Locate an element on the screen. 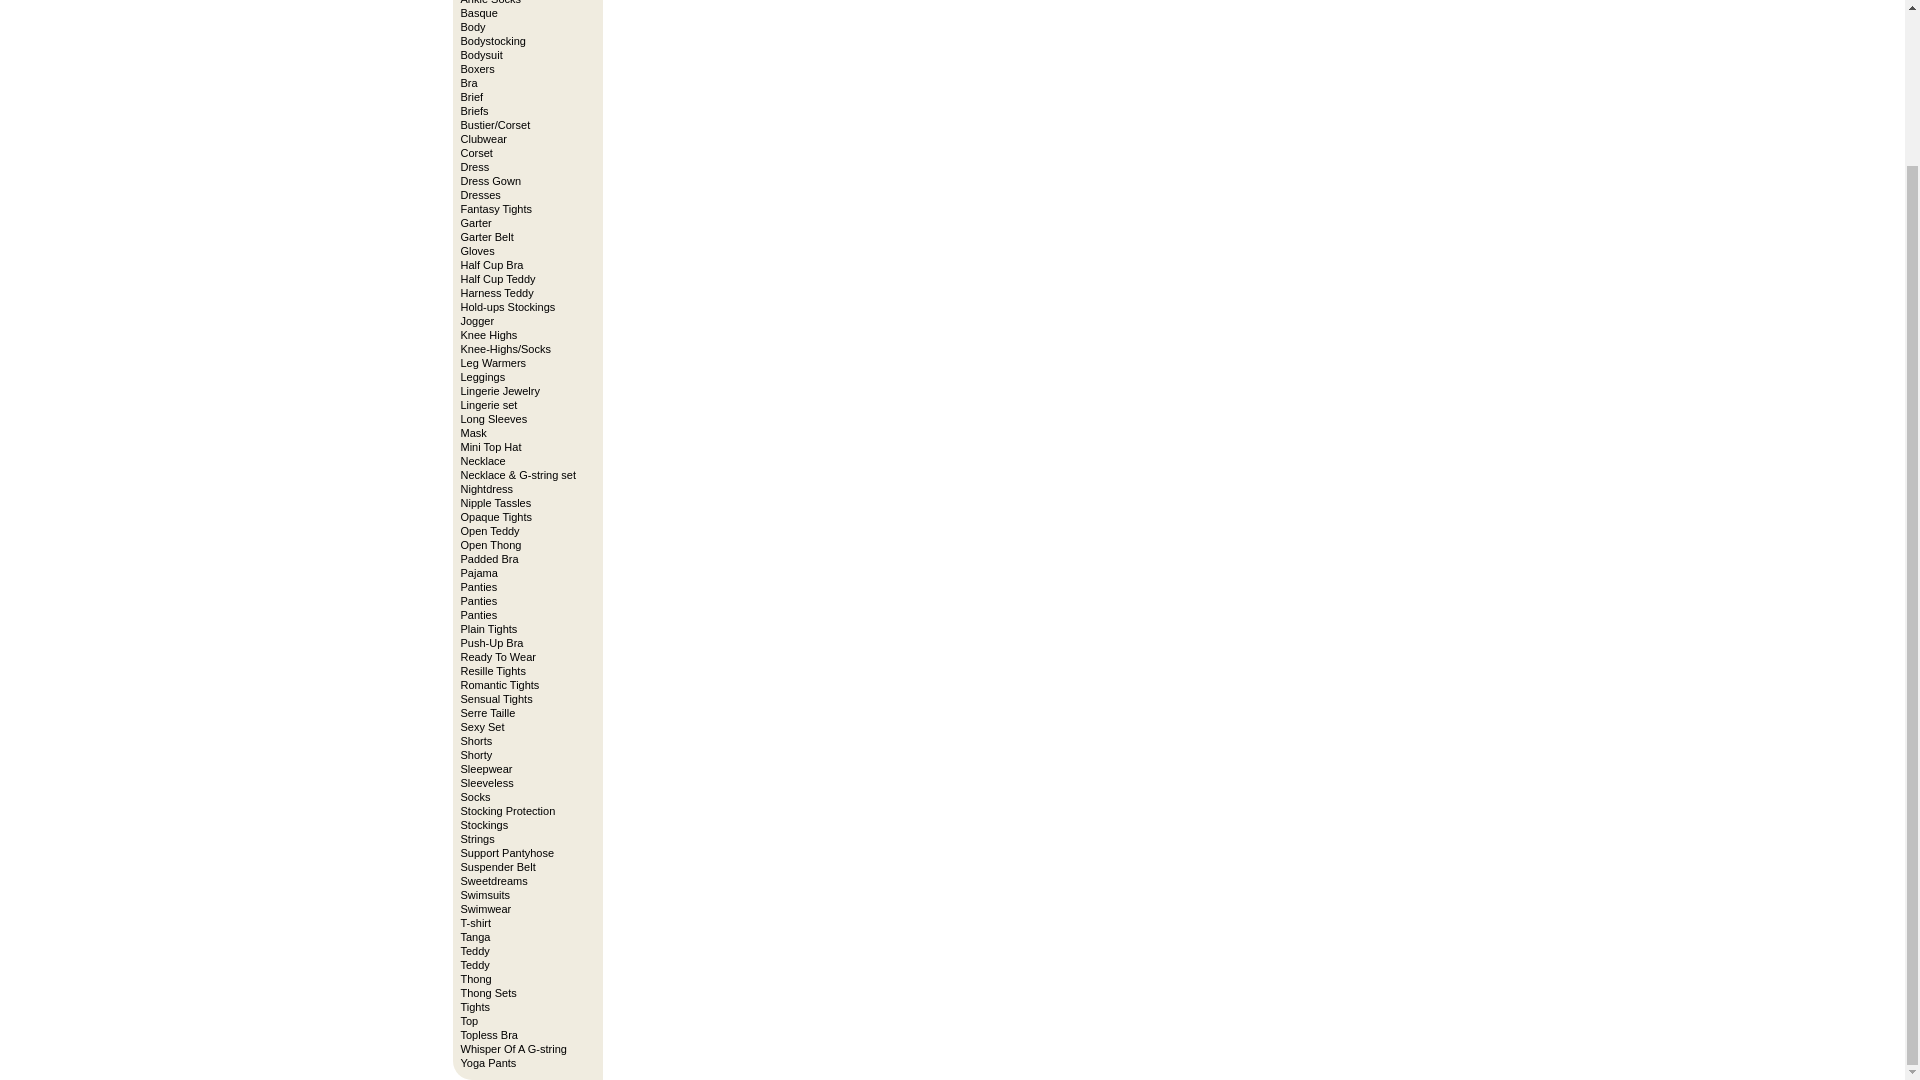 The image size is (1920, 1080). Half Cup Bra is located at coordinates (524, 265).